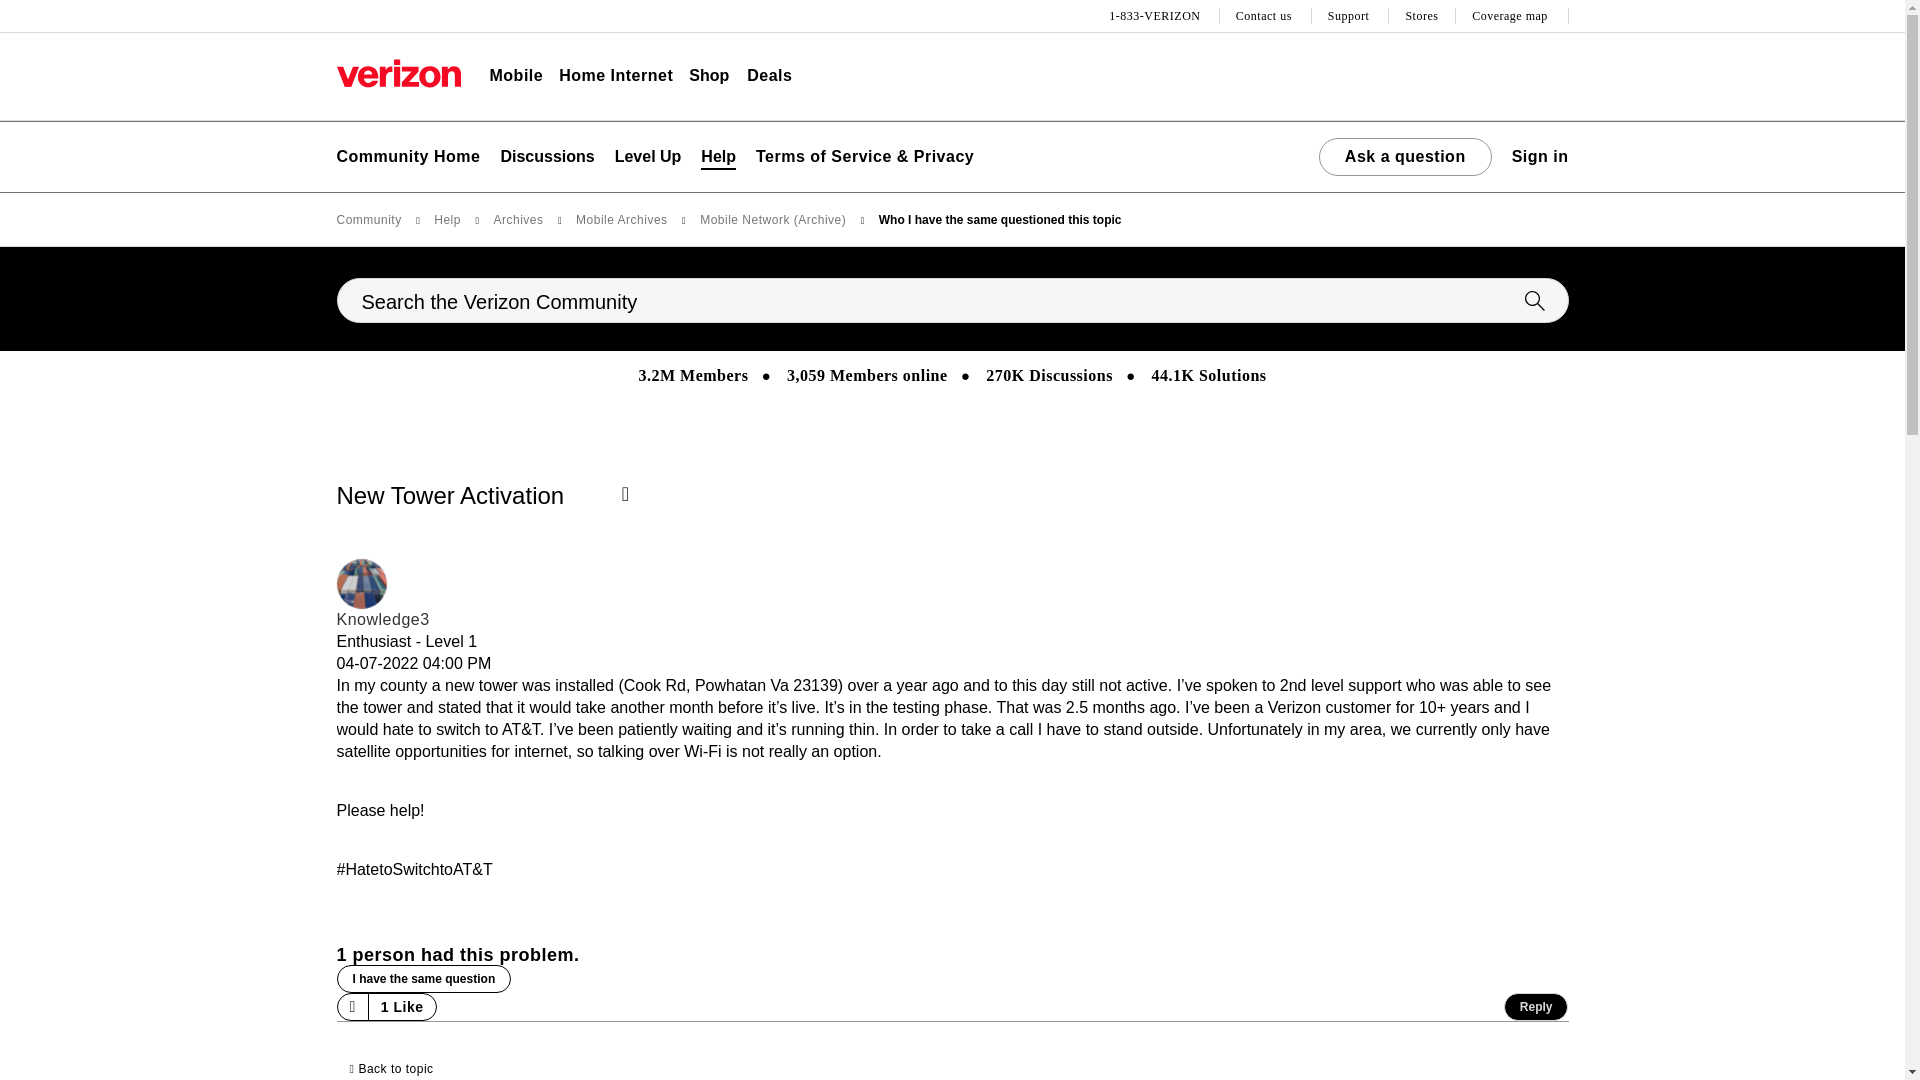 The image size is (1920, 1080). I want to click on 1-833-VERIZON, so click(1156, 16).